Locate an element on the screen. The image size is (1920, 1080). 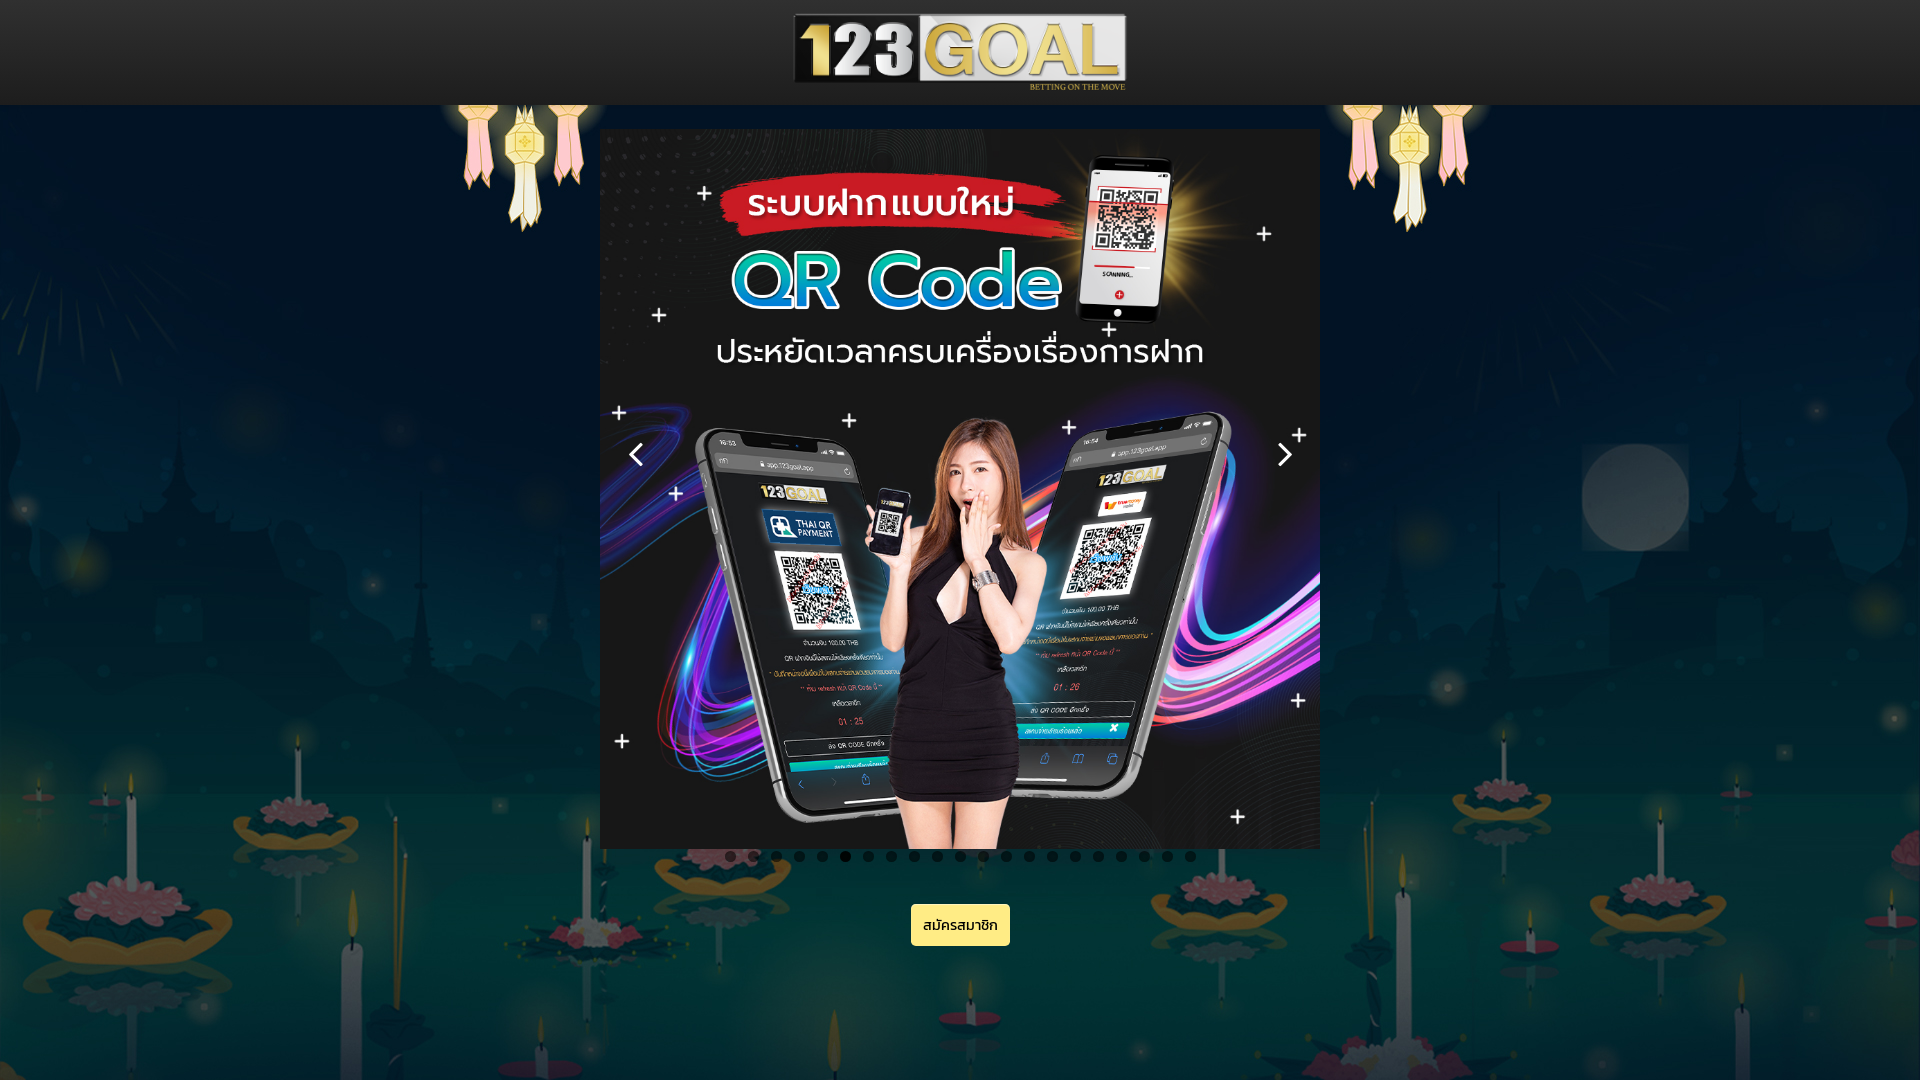
2 is located at coordinates (754, 856).